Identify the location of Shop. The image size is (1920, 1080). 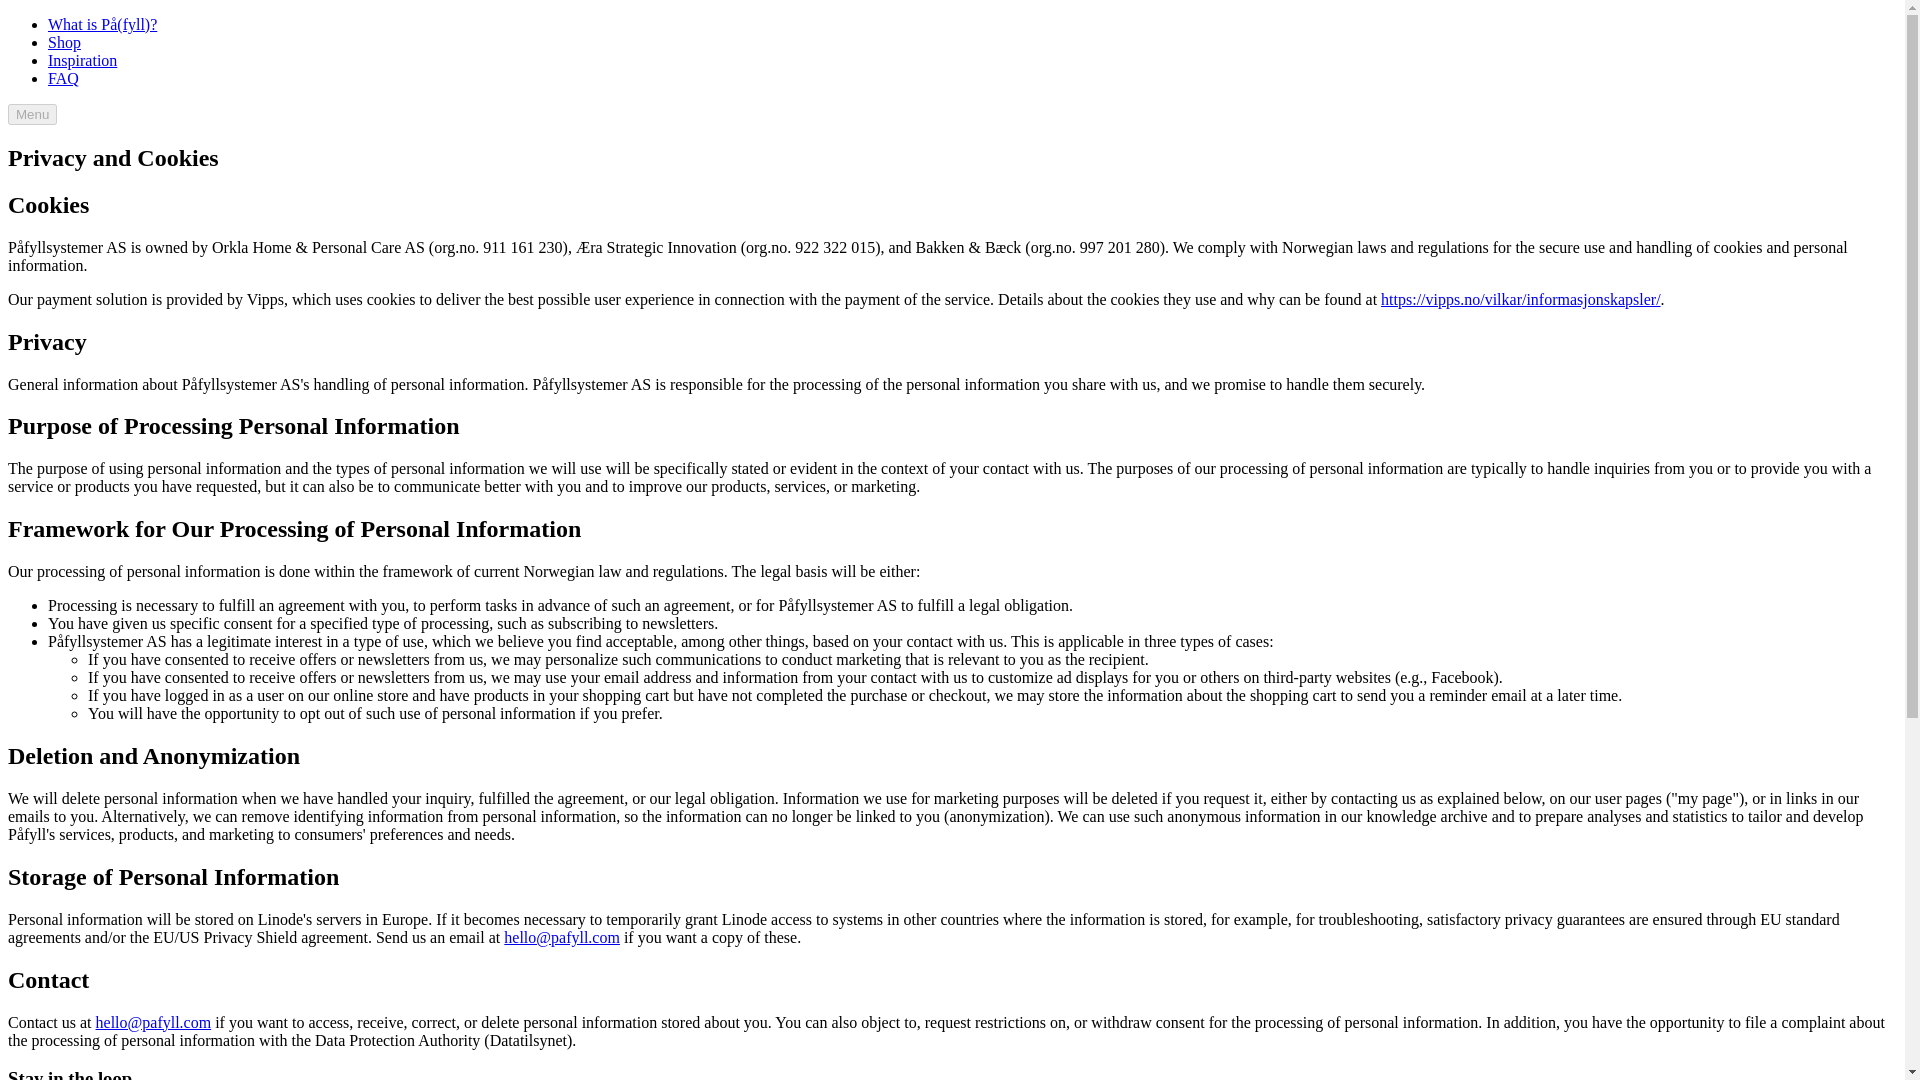
(64, 42).